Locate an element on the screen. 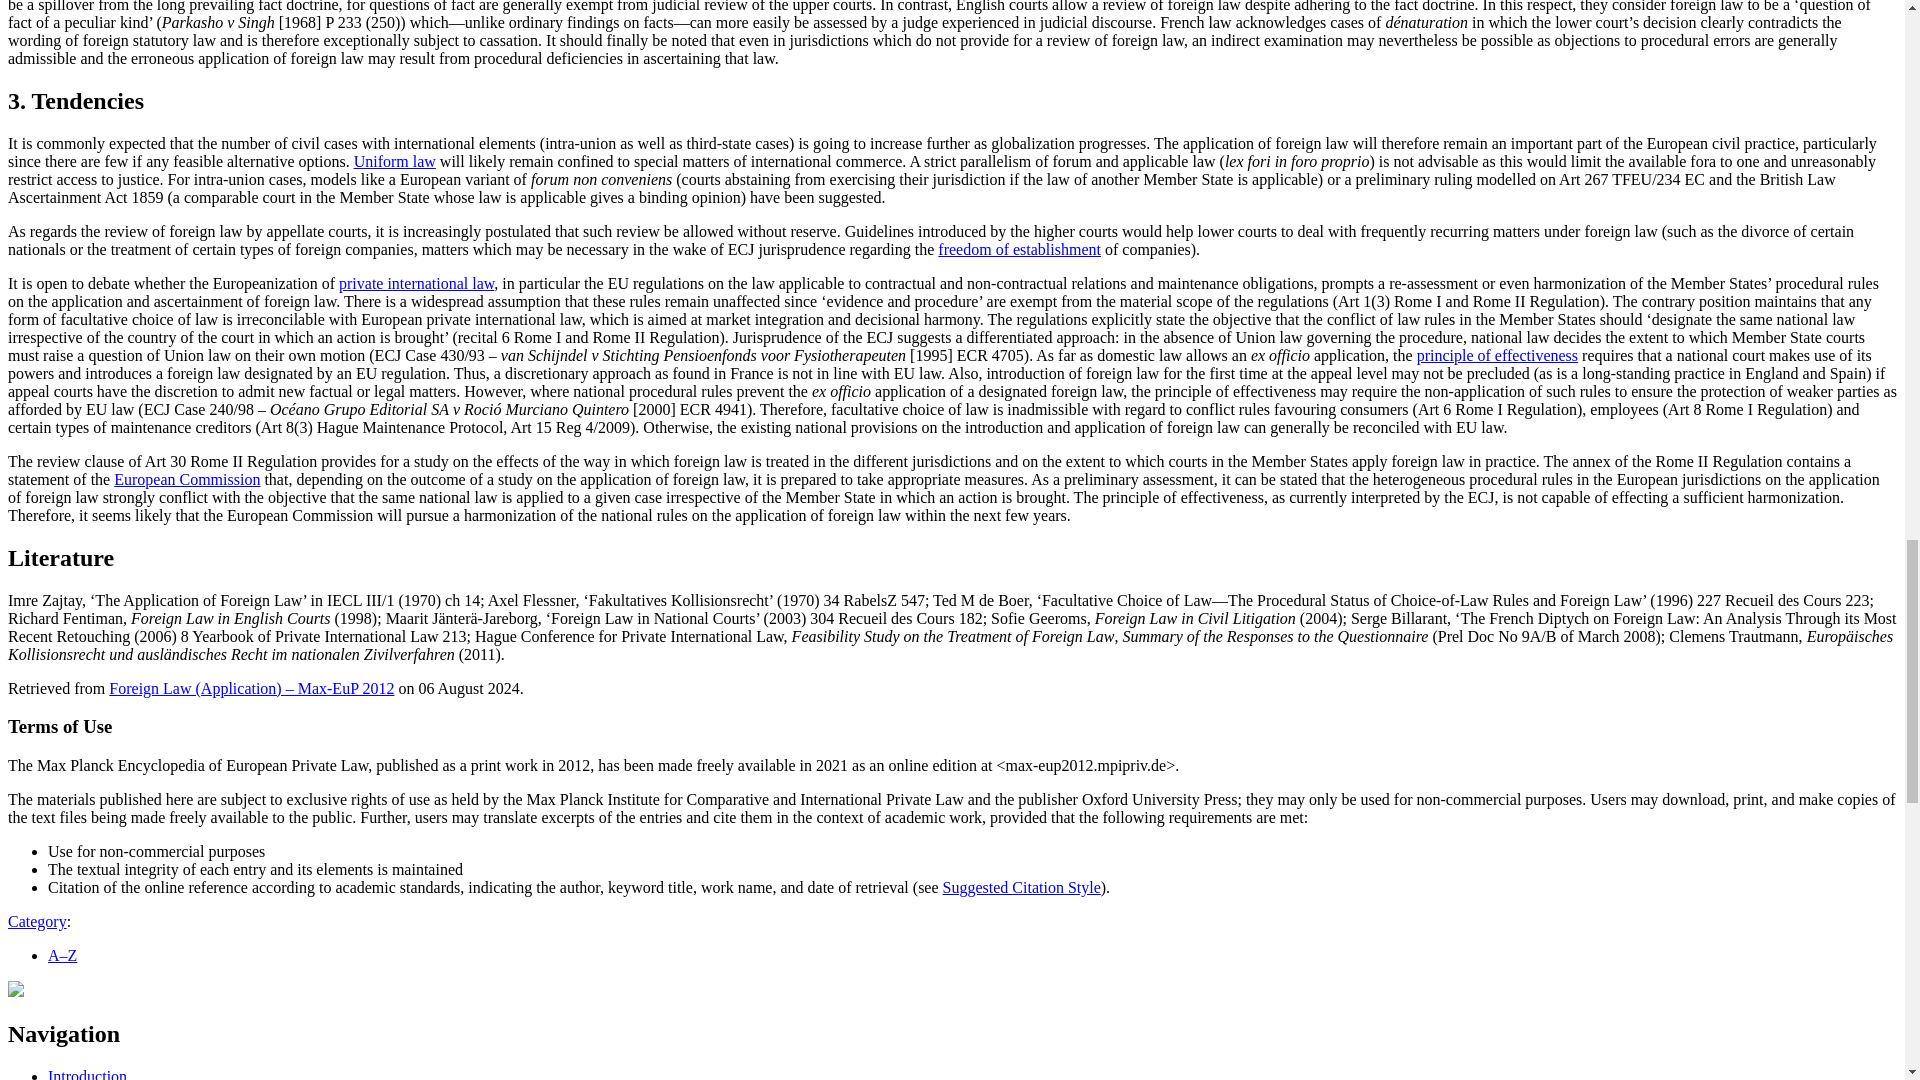 The width and height of the screenshot is (1920, 1080). Category is located at coordinates (37, 920).